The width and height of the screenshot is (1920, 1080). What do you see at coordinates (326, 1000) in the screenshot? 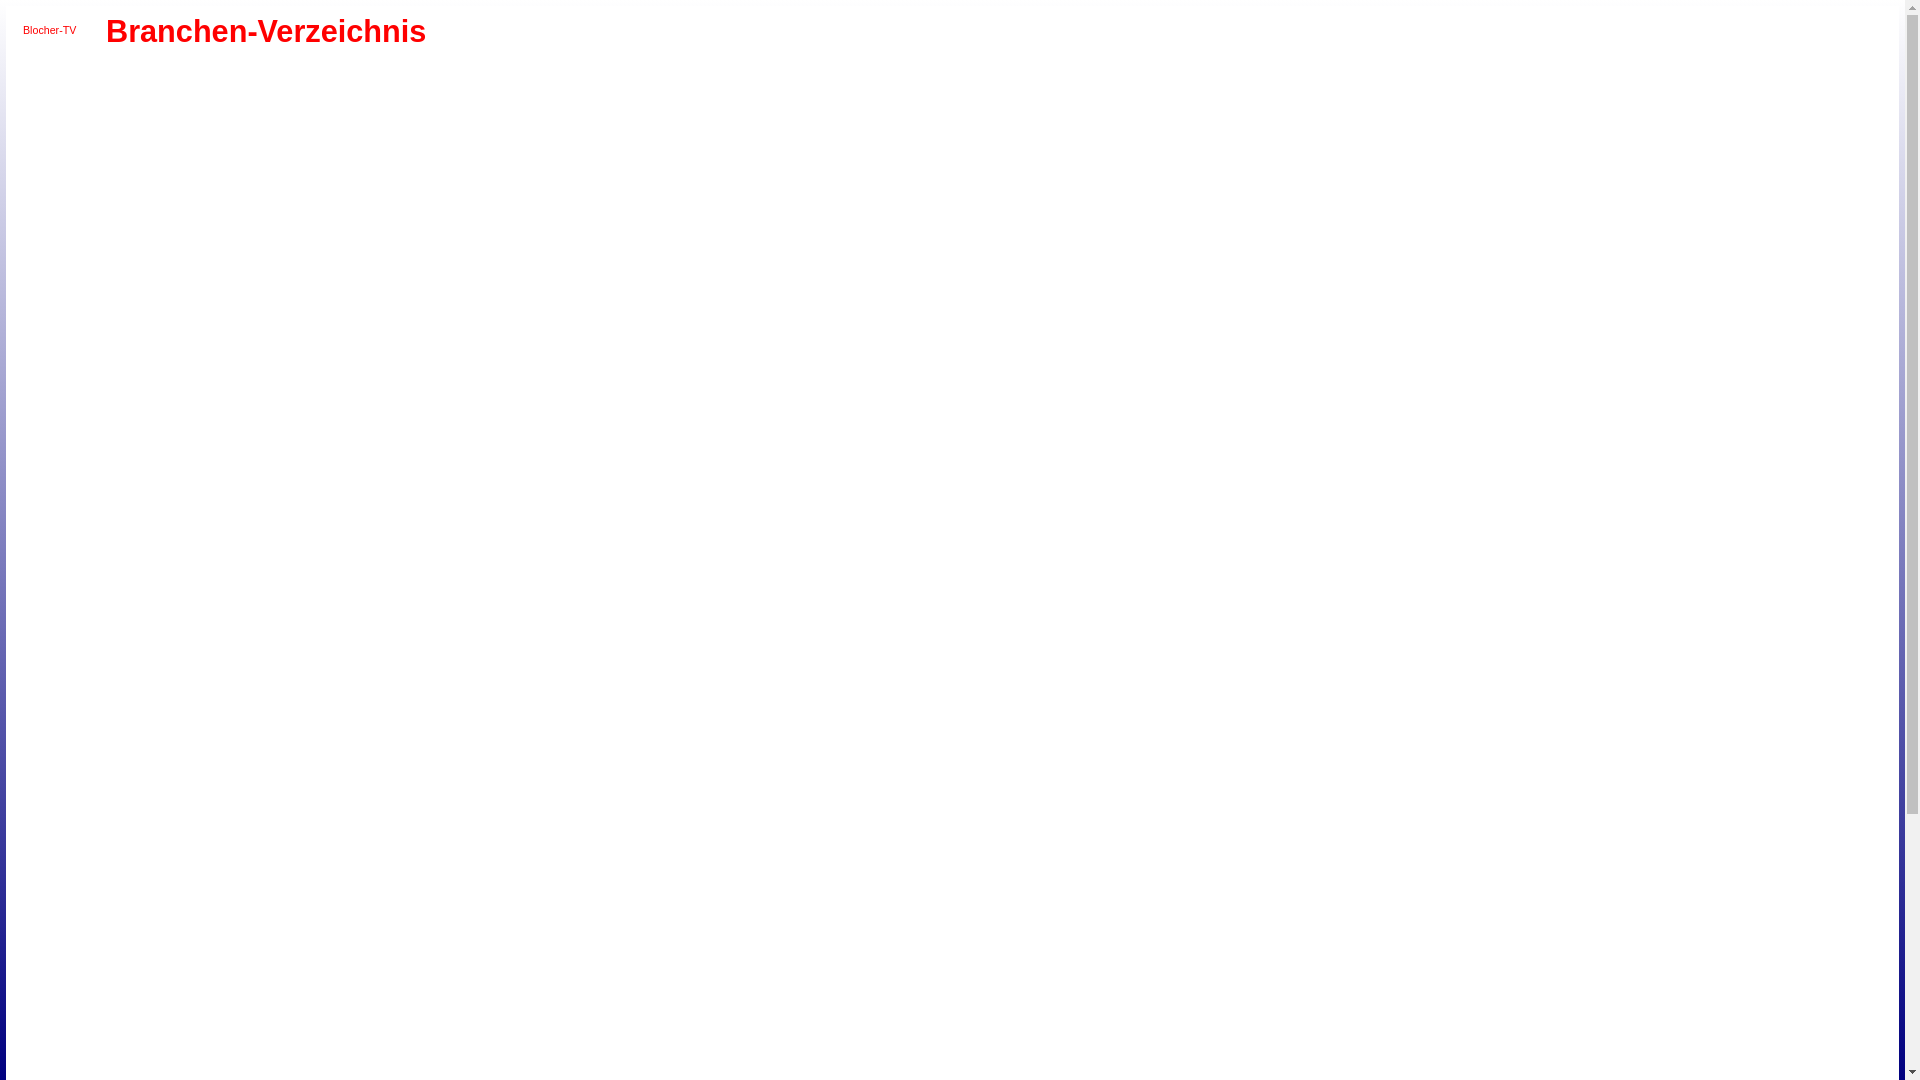
I see `Cavallino B. Mersini  Gwatt (Thun) Restaurant ` at bounding box center [326, 1000].